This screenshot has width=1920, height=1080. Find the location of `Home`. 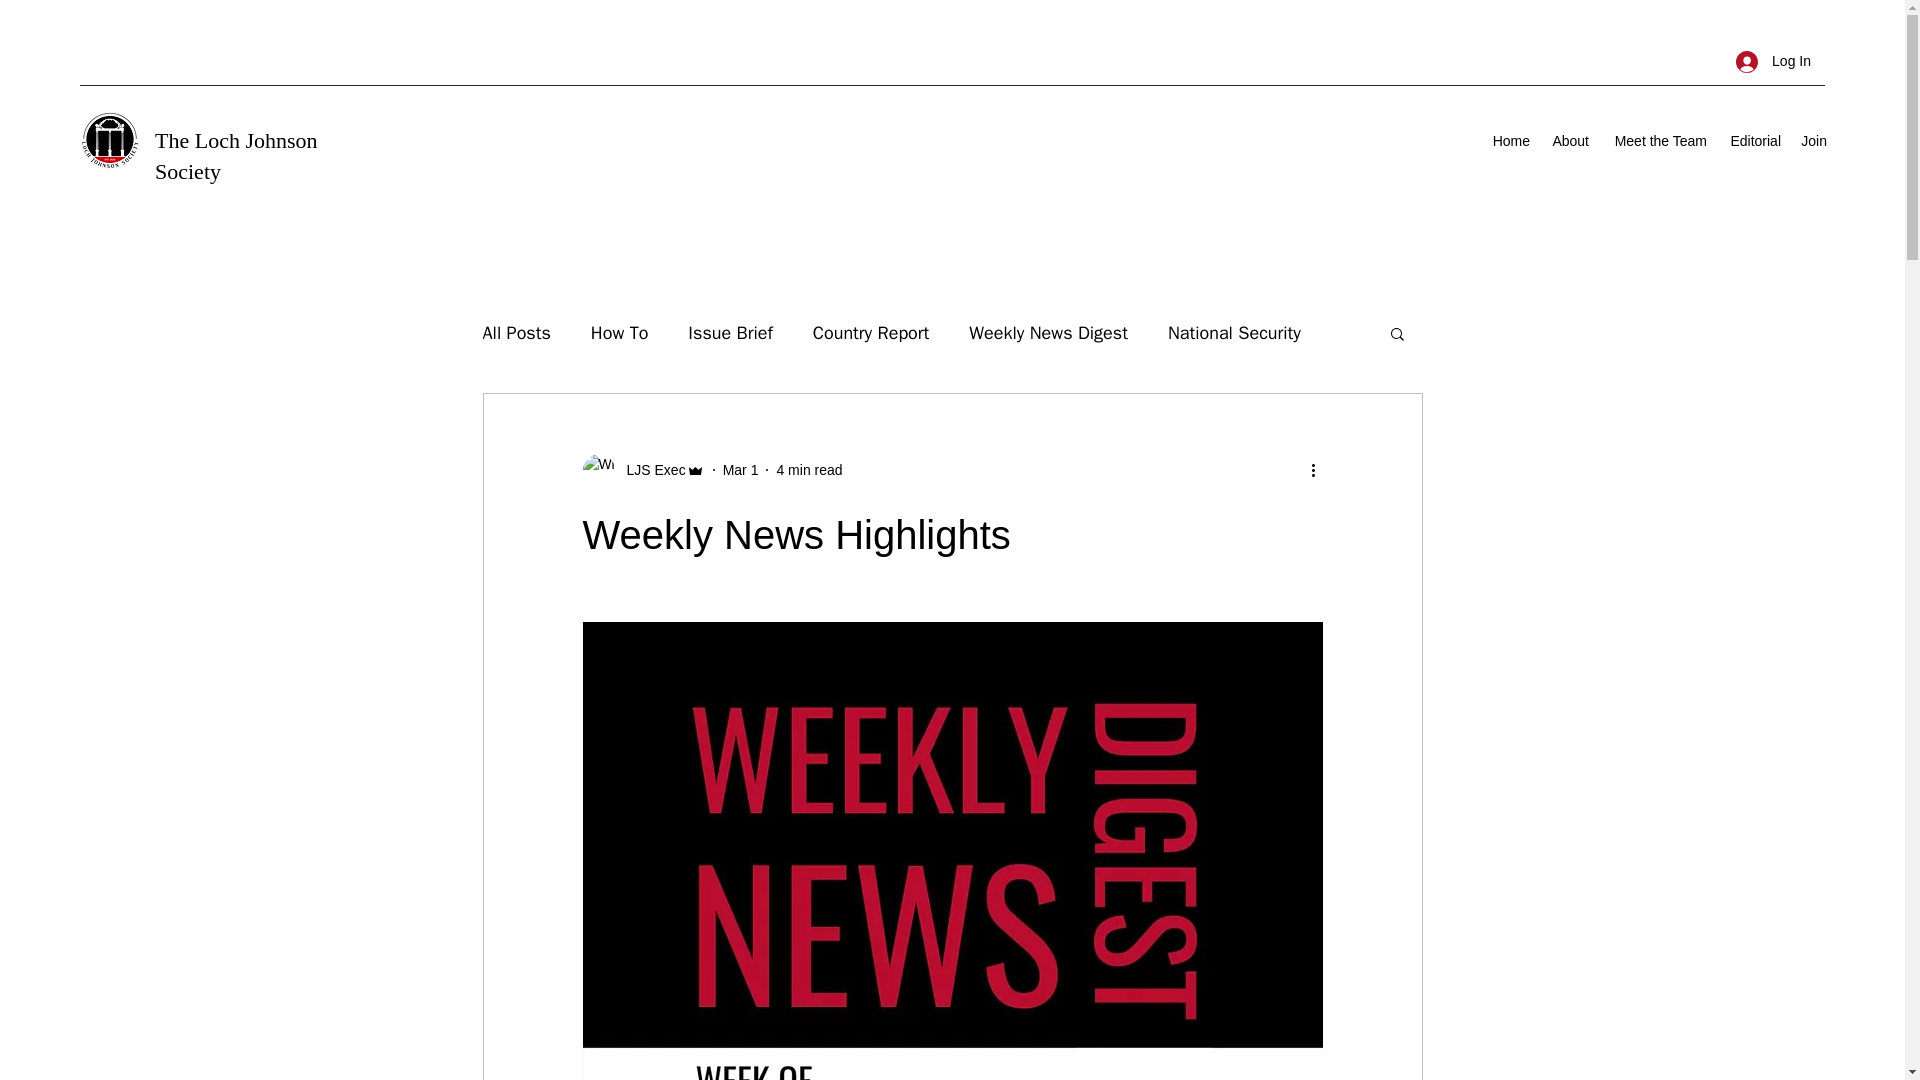

Home is located at coordinates (1510, 140).